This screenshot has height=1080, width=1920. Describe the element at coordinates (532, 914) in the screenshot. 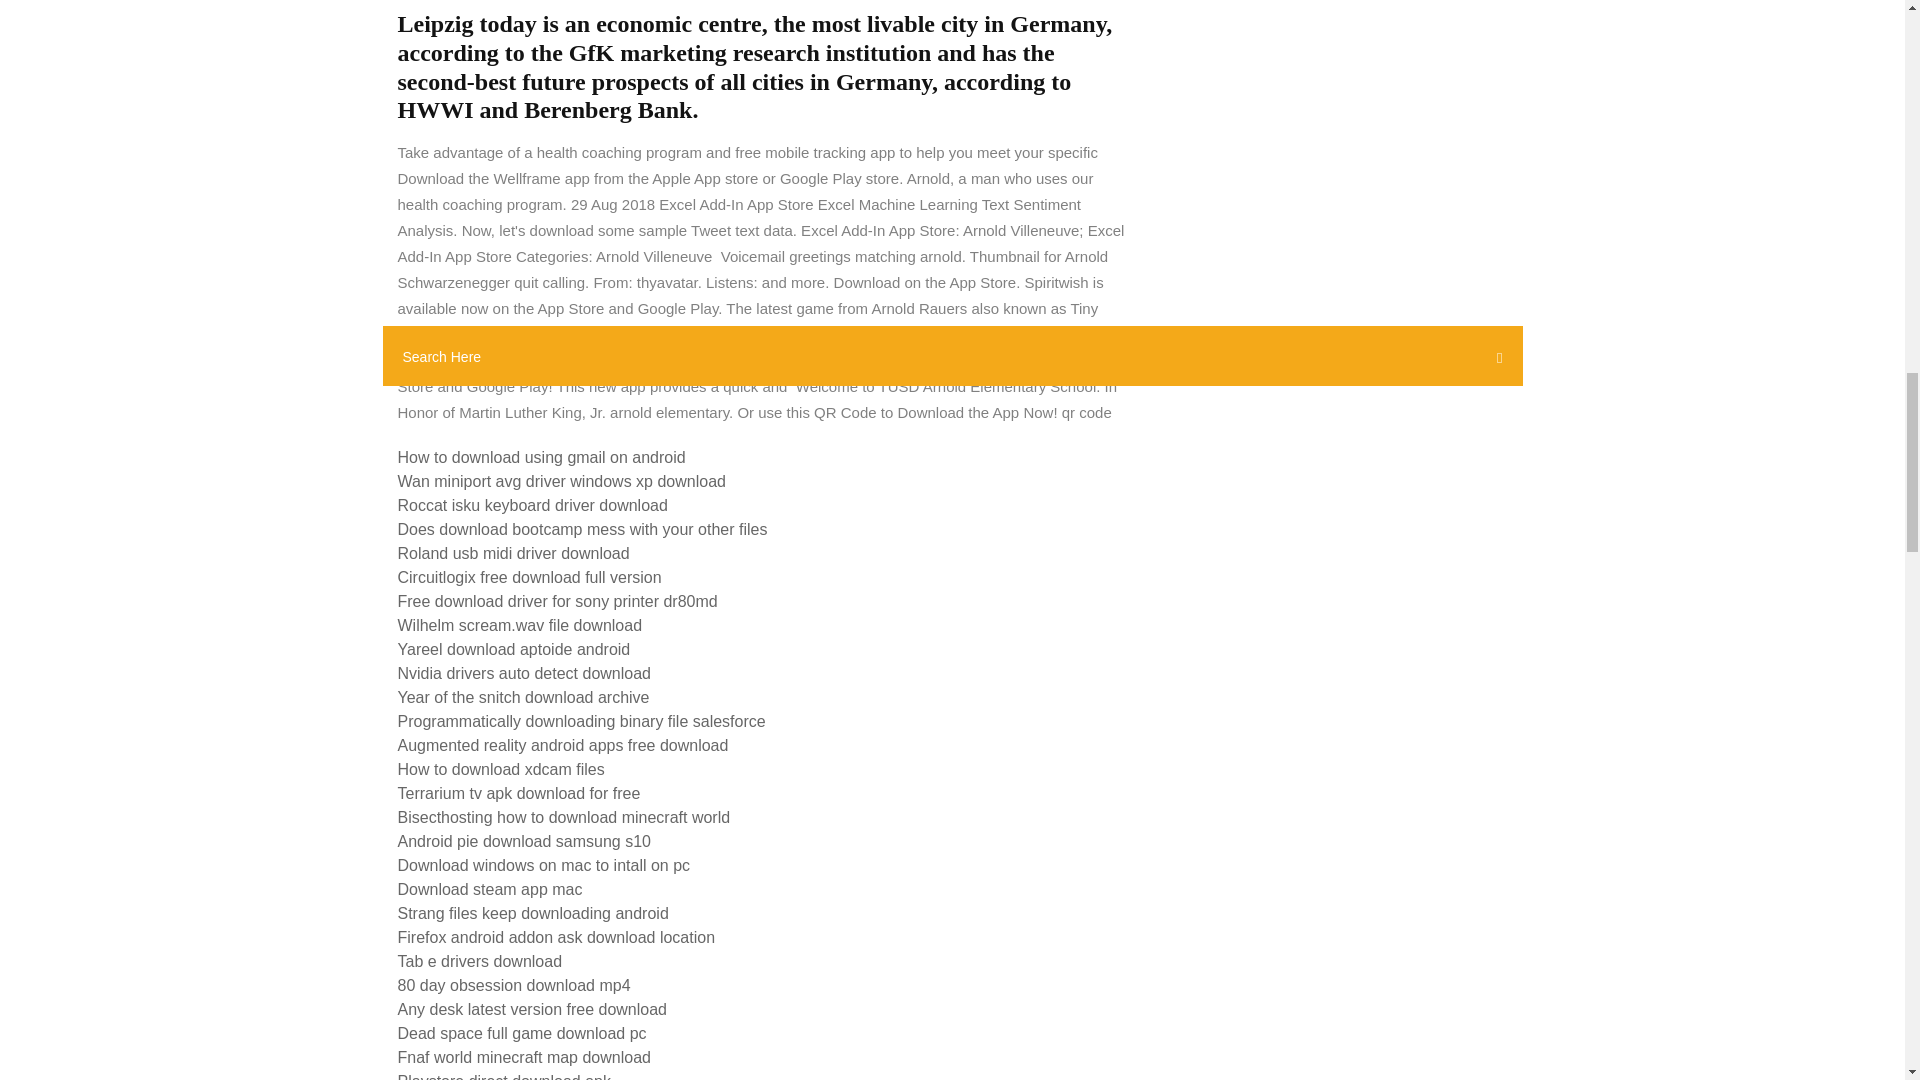

I see `Strang files keep downloading android` at that location.